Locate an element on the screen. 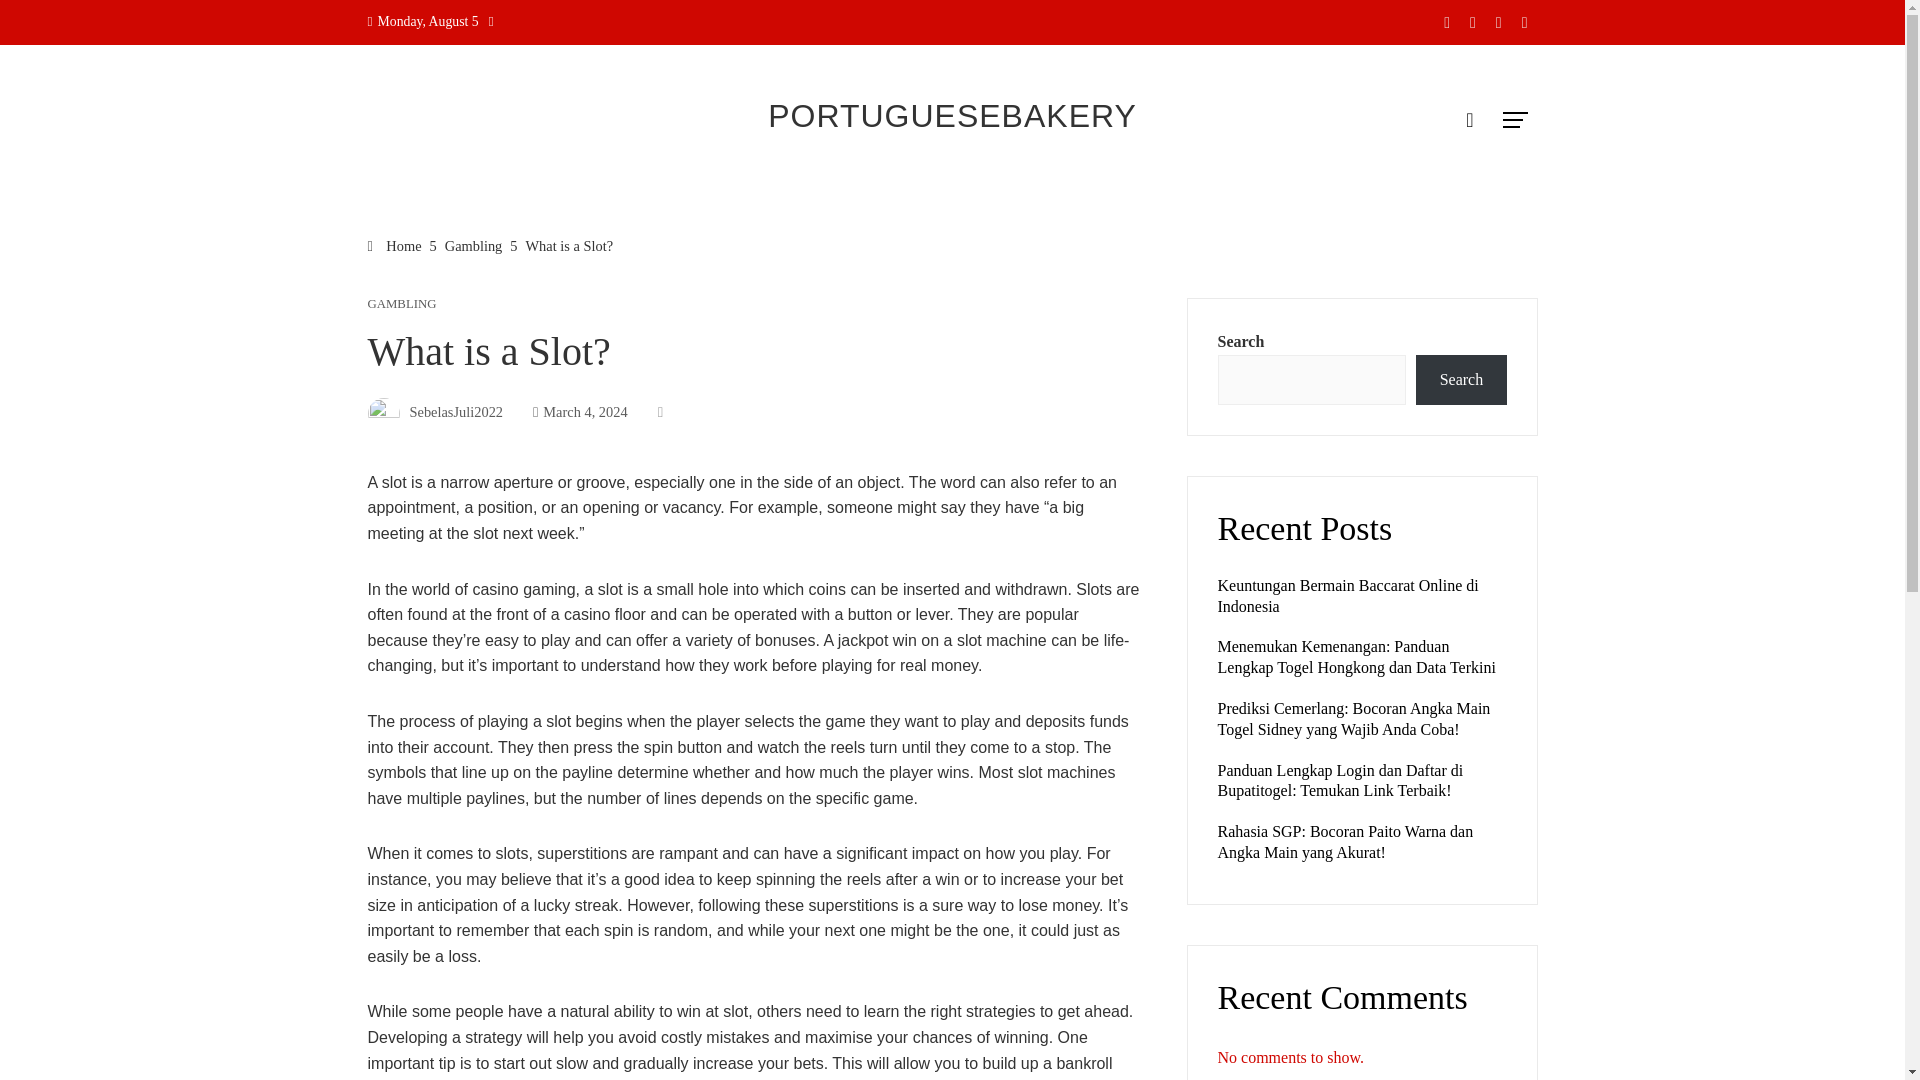 Image resolution: width=1920 pixels, height=1080 pixels. PORTUGUESEBAKERY is located at coordinates (952, 116).